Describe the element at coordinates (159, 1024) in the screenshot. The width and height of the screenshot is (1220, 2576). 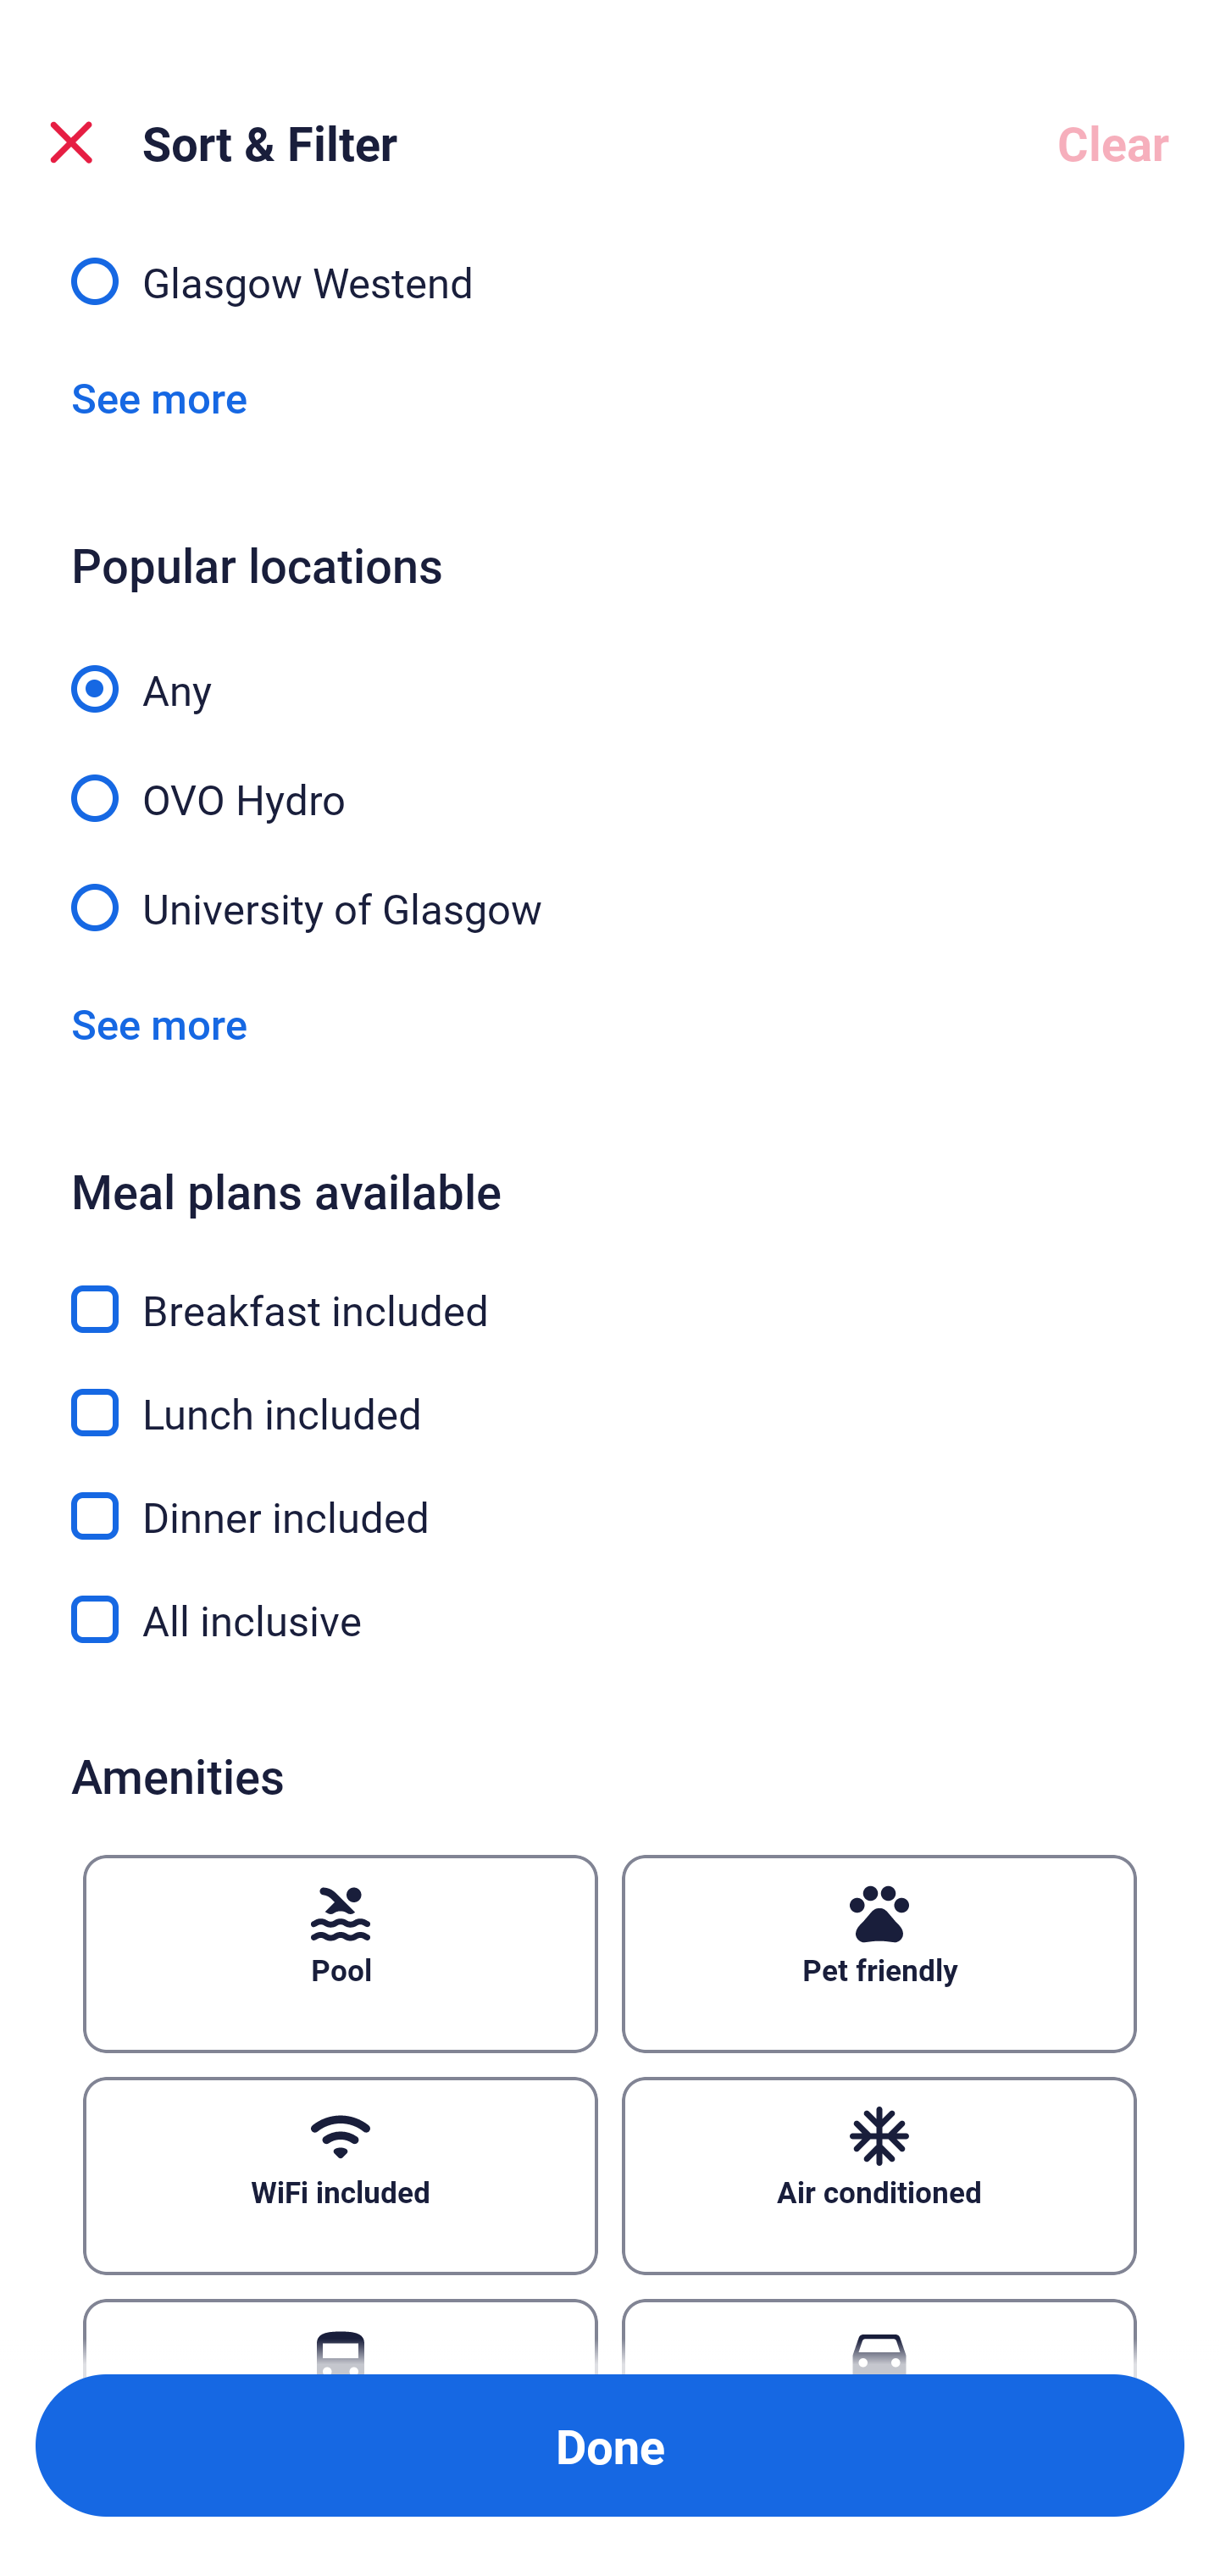
I see `See more See more popular locations Link` at that location.